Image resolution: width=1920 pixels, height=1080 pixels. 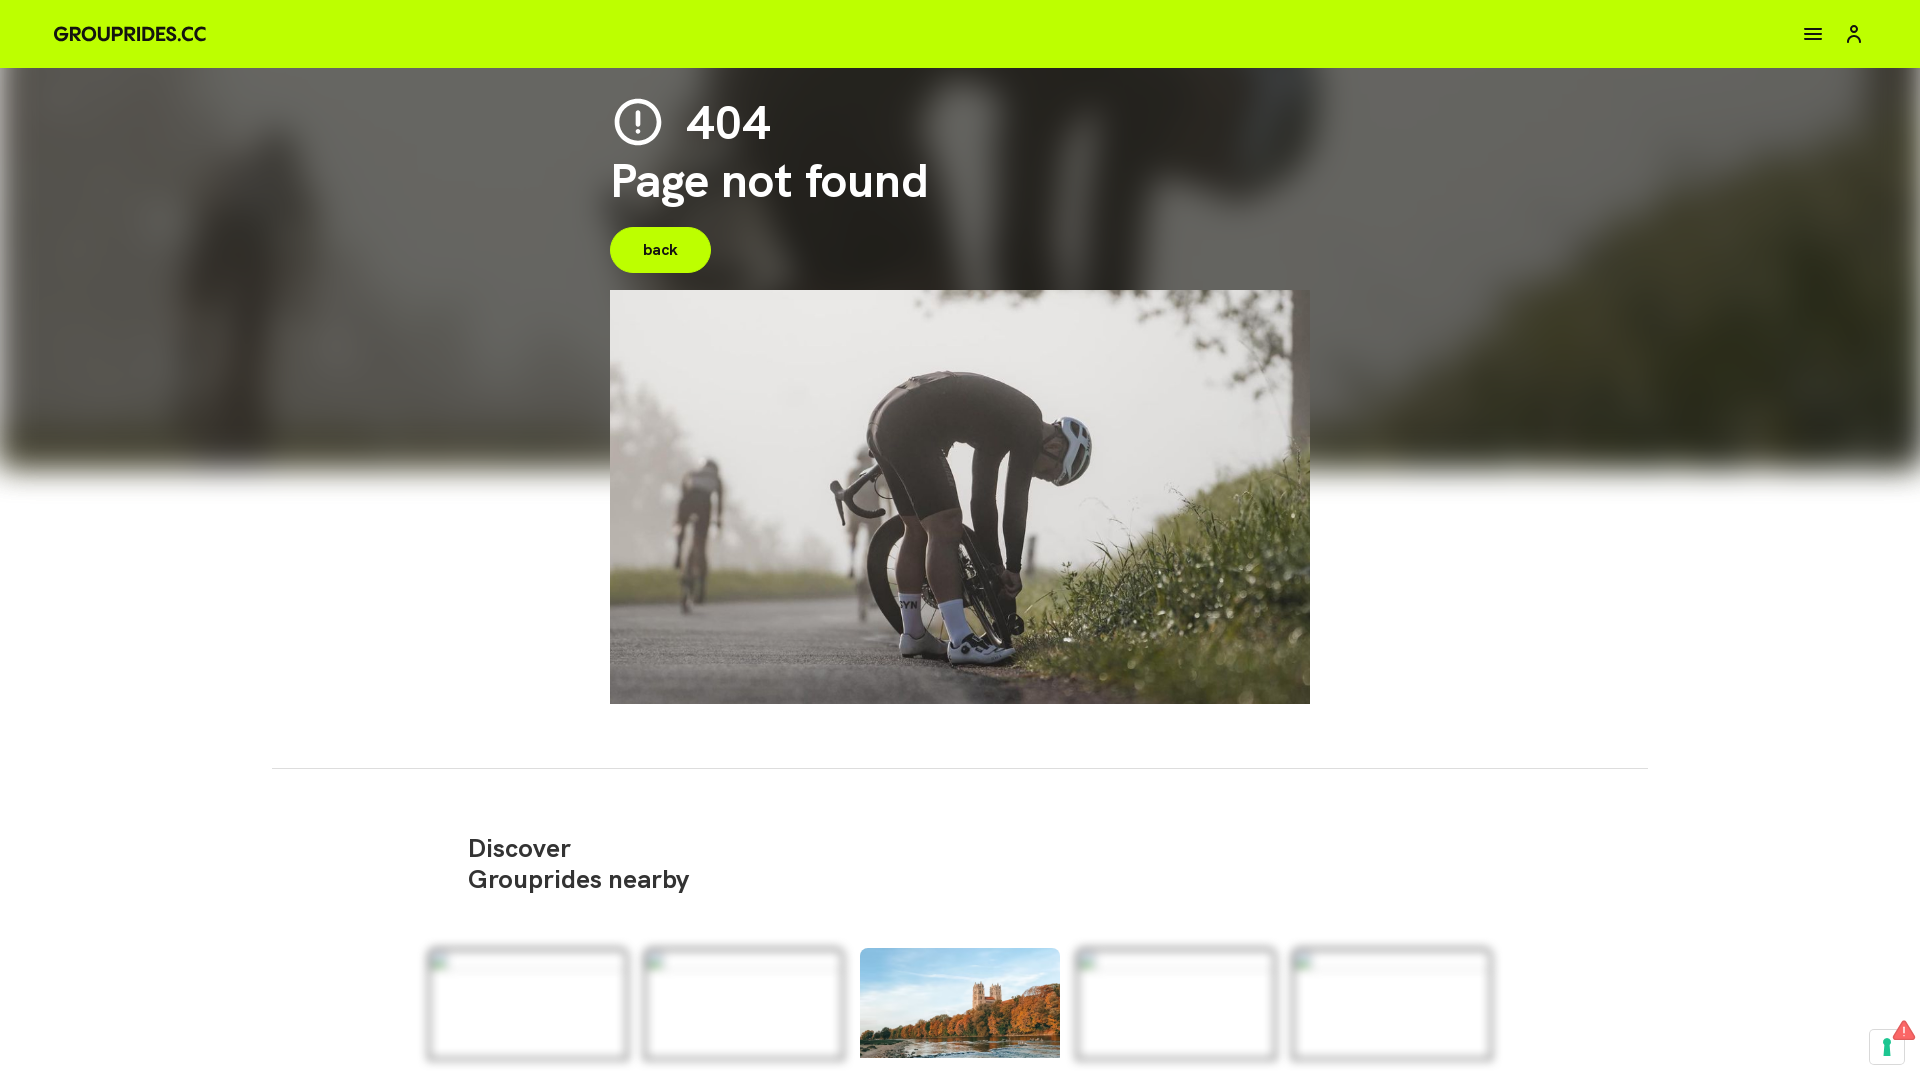 I want to click on back, so click(x=660, y=250).